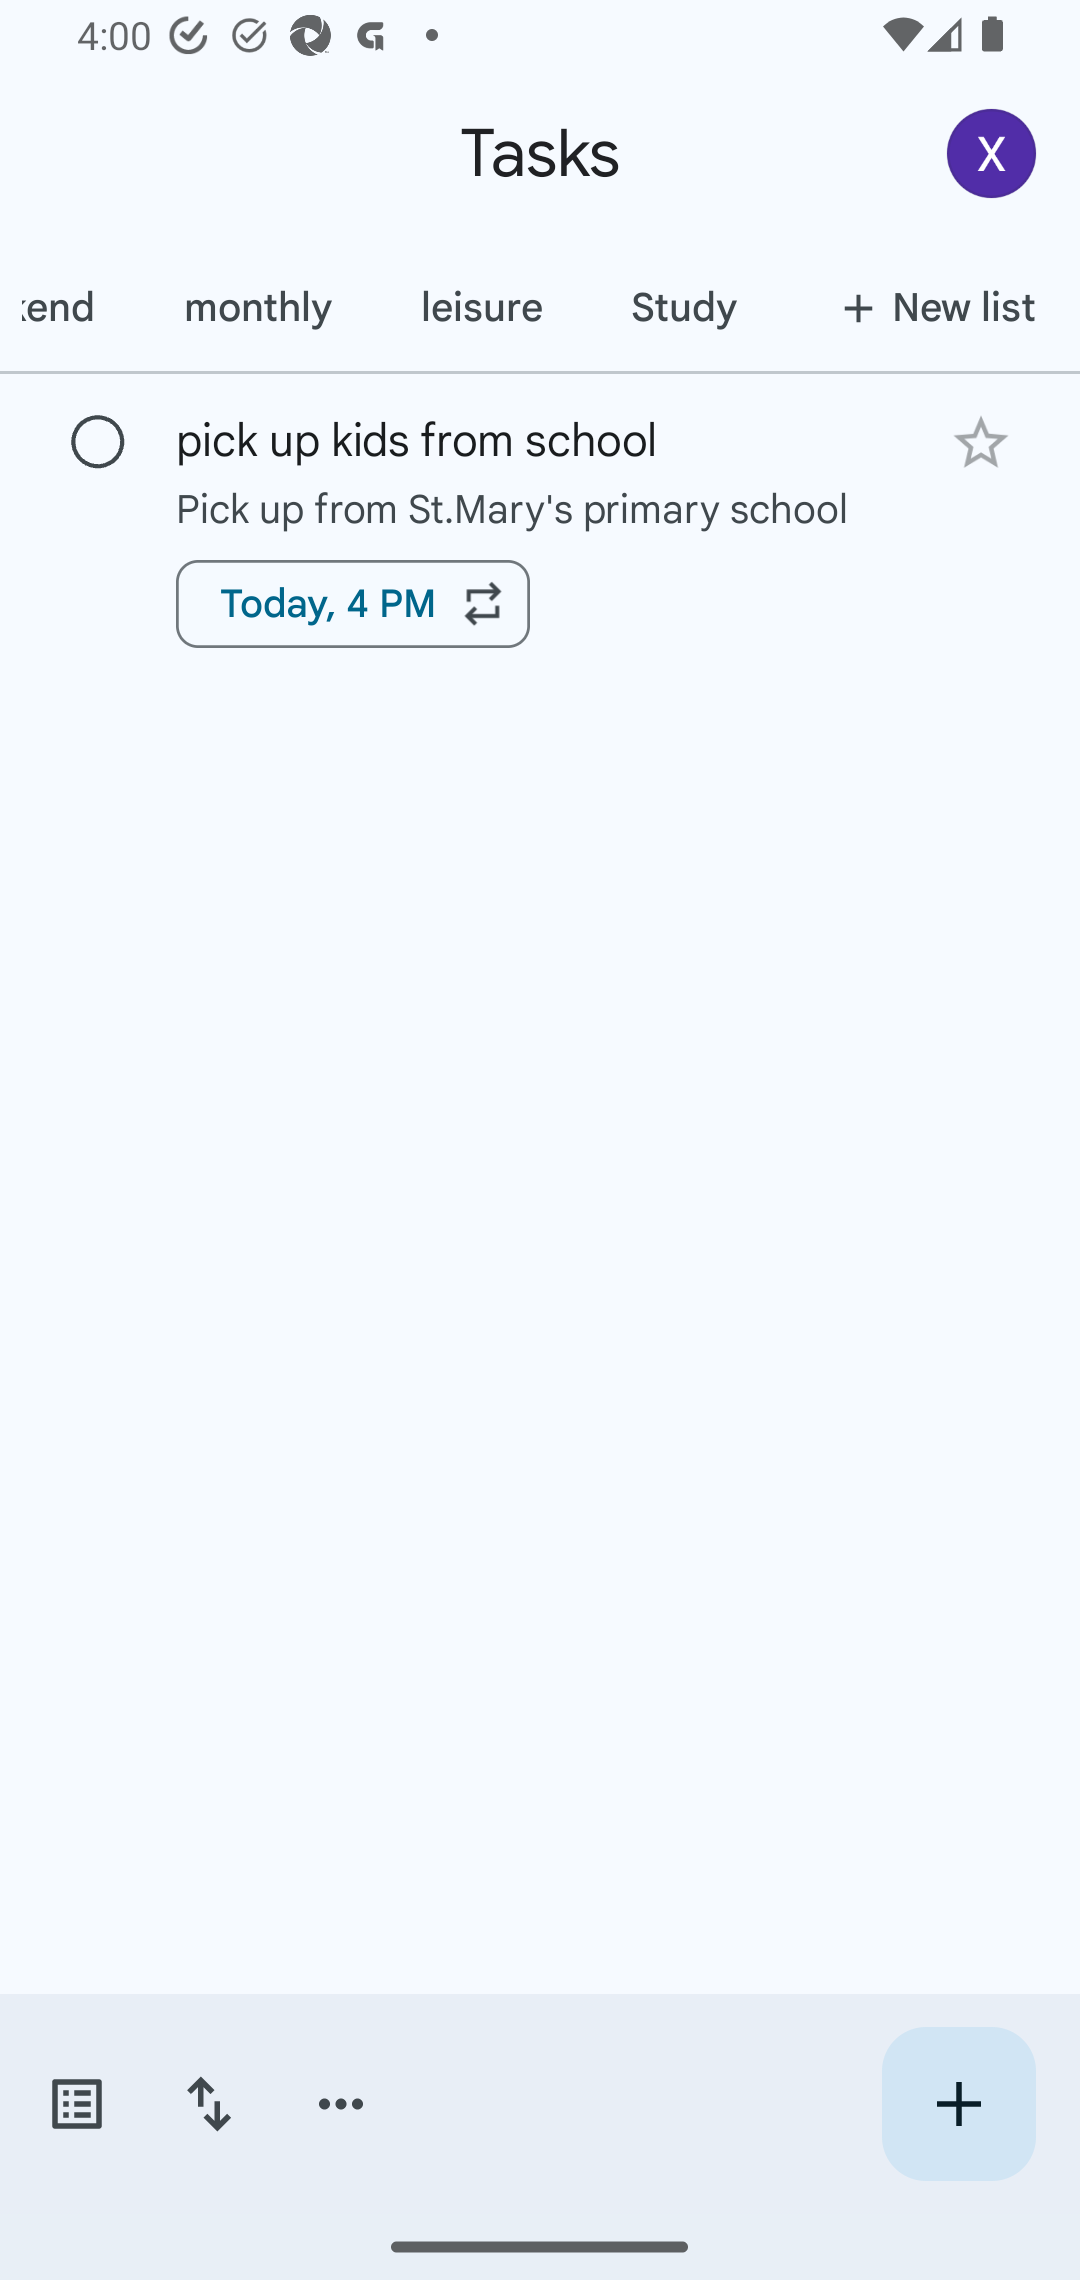  I want to click on New list, so click(930, 307).